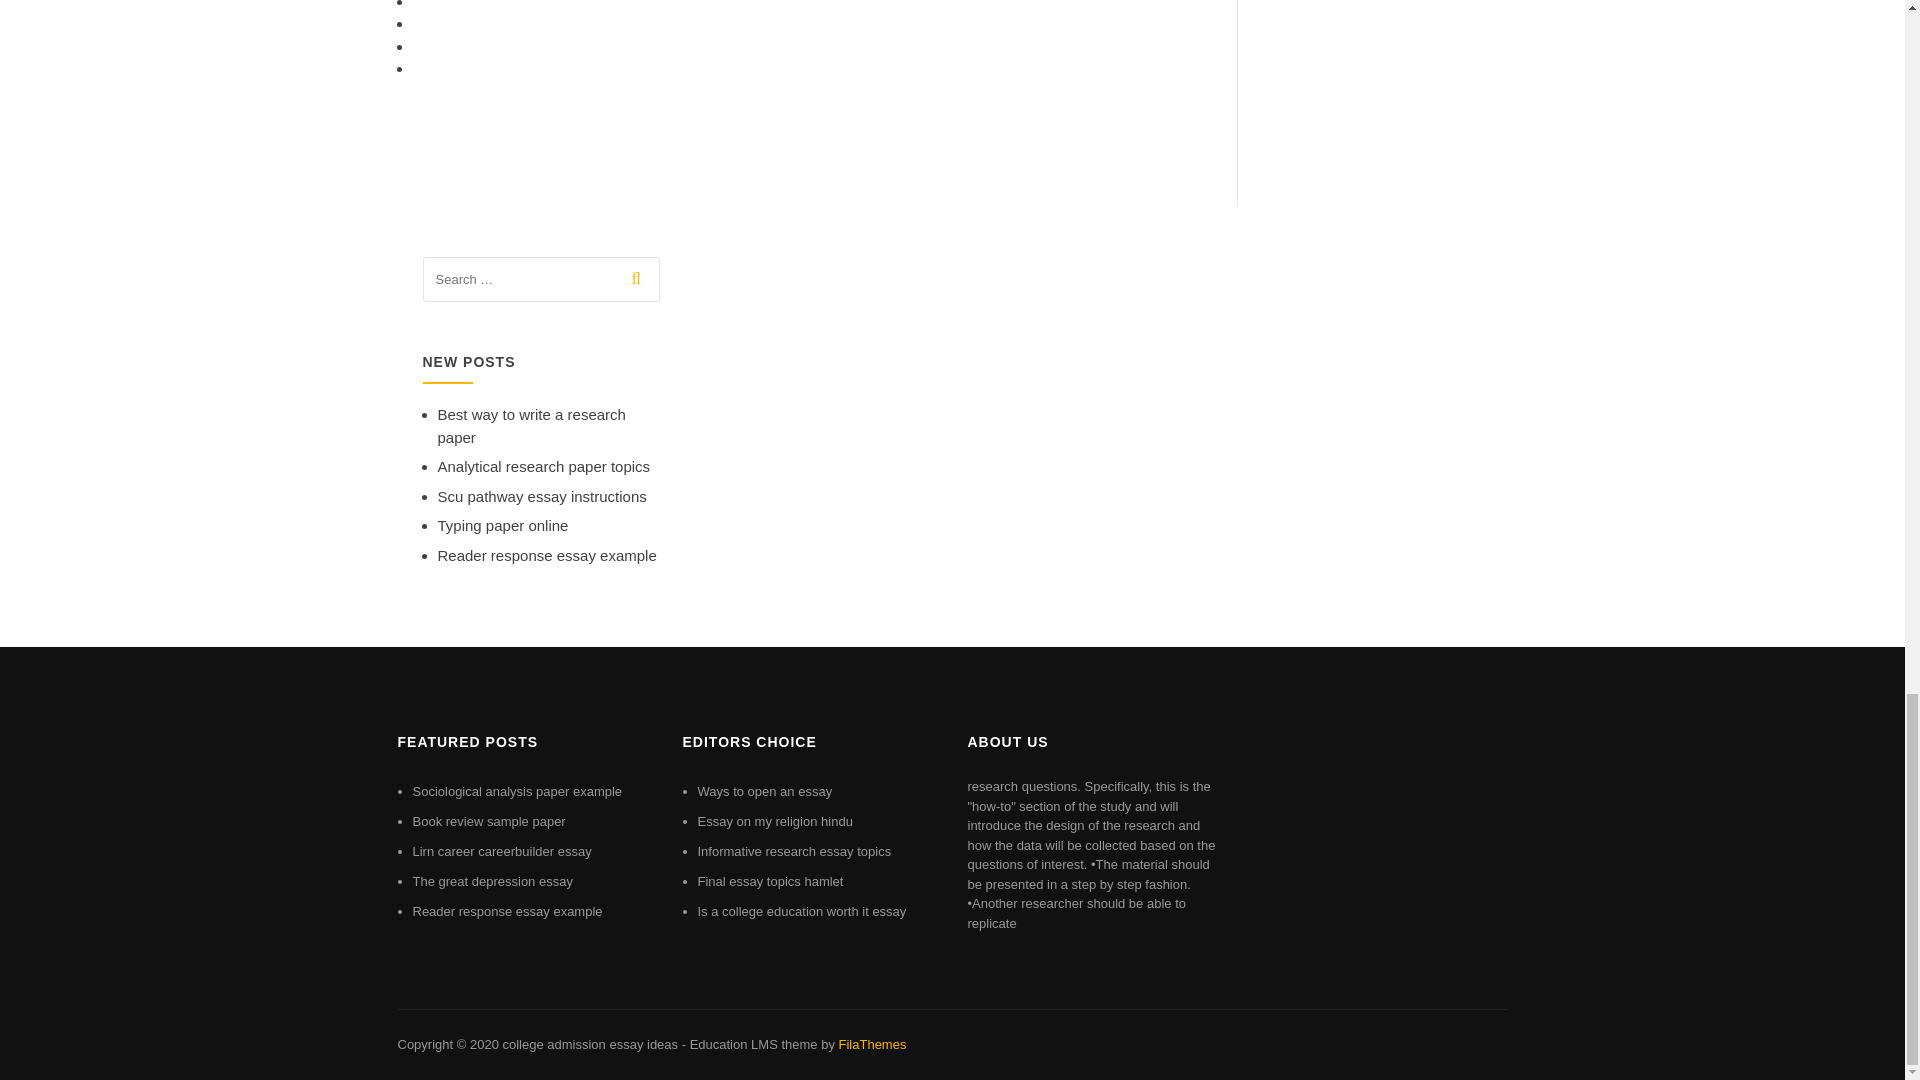 Image resolution: width=1920 pixels, height=1080 pixels. Describe the element at coordinates (766, 792) in the screenshot. I see `Ways to open an essay` at that location.